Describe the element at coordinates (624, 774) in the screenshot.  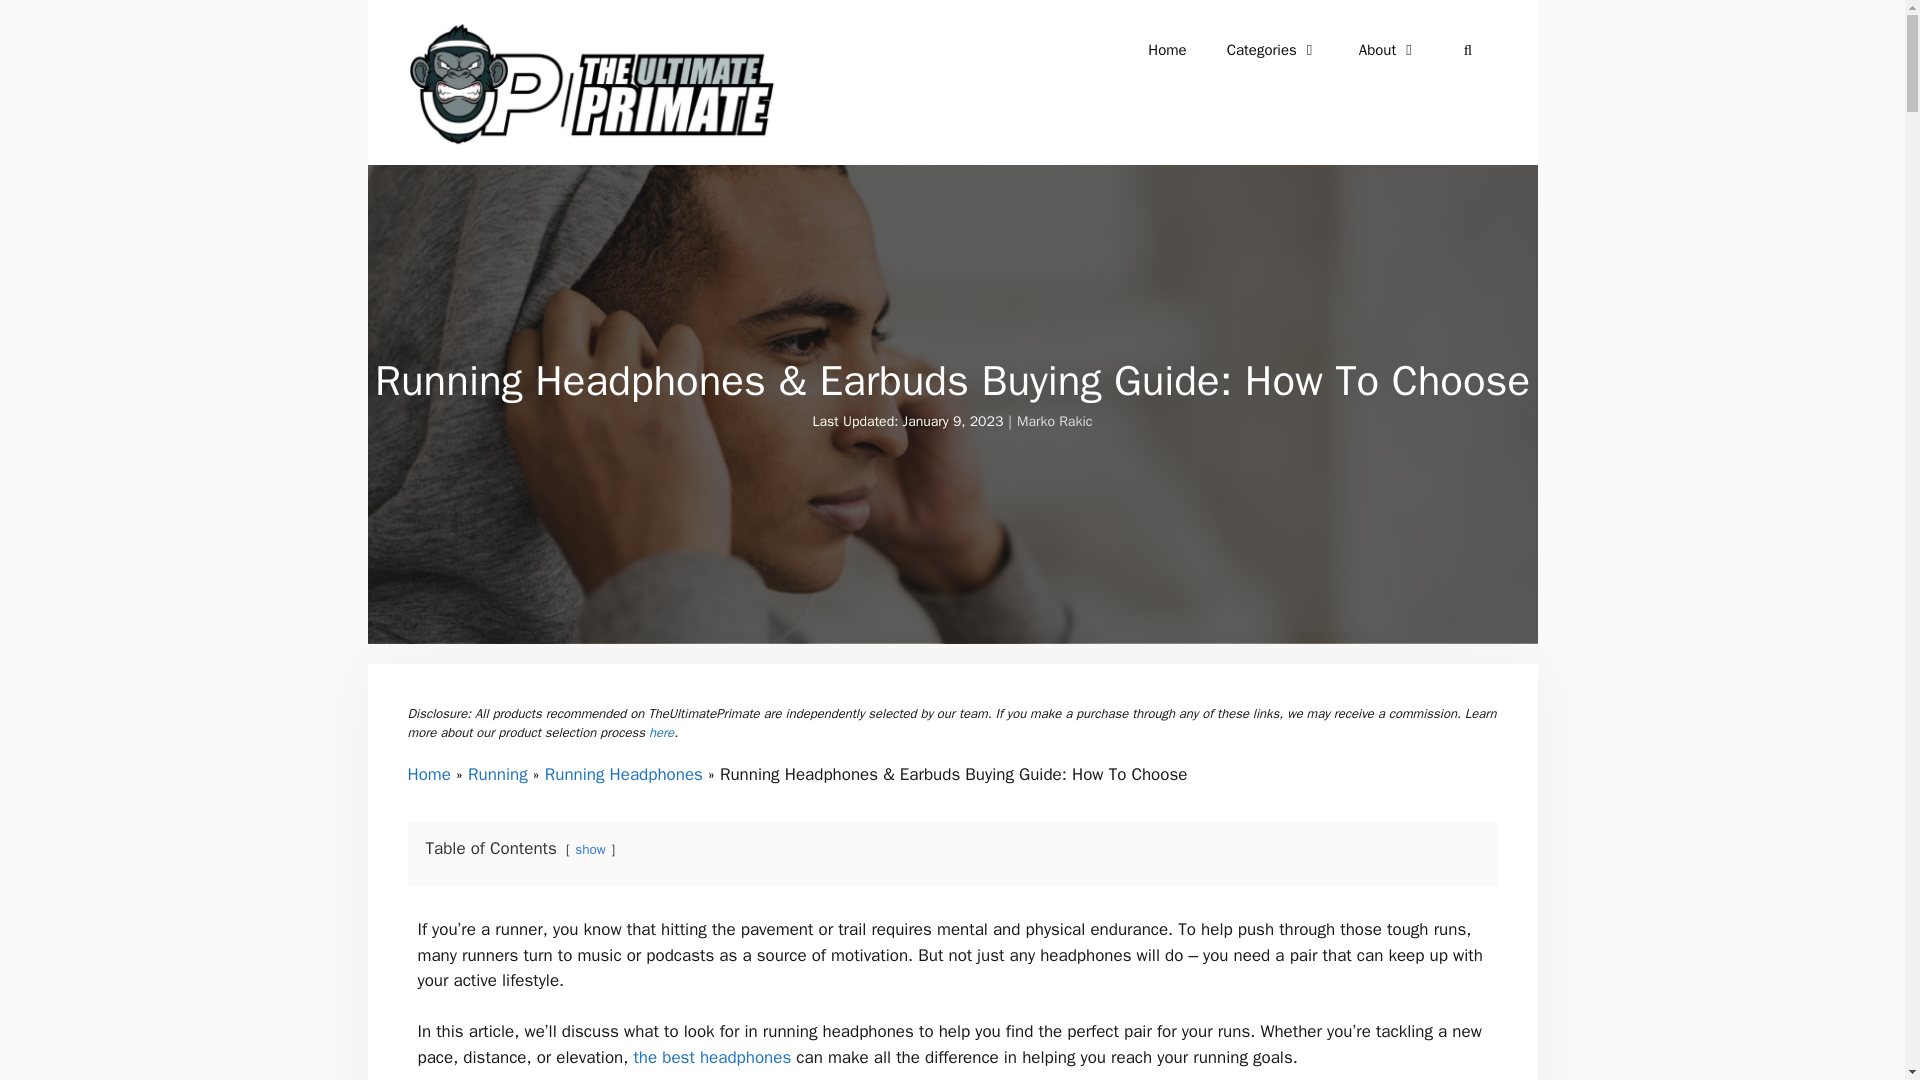
I see `Running Headphones` at that location.